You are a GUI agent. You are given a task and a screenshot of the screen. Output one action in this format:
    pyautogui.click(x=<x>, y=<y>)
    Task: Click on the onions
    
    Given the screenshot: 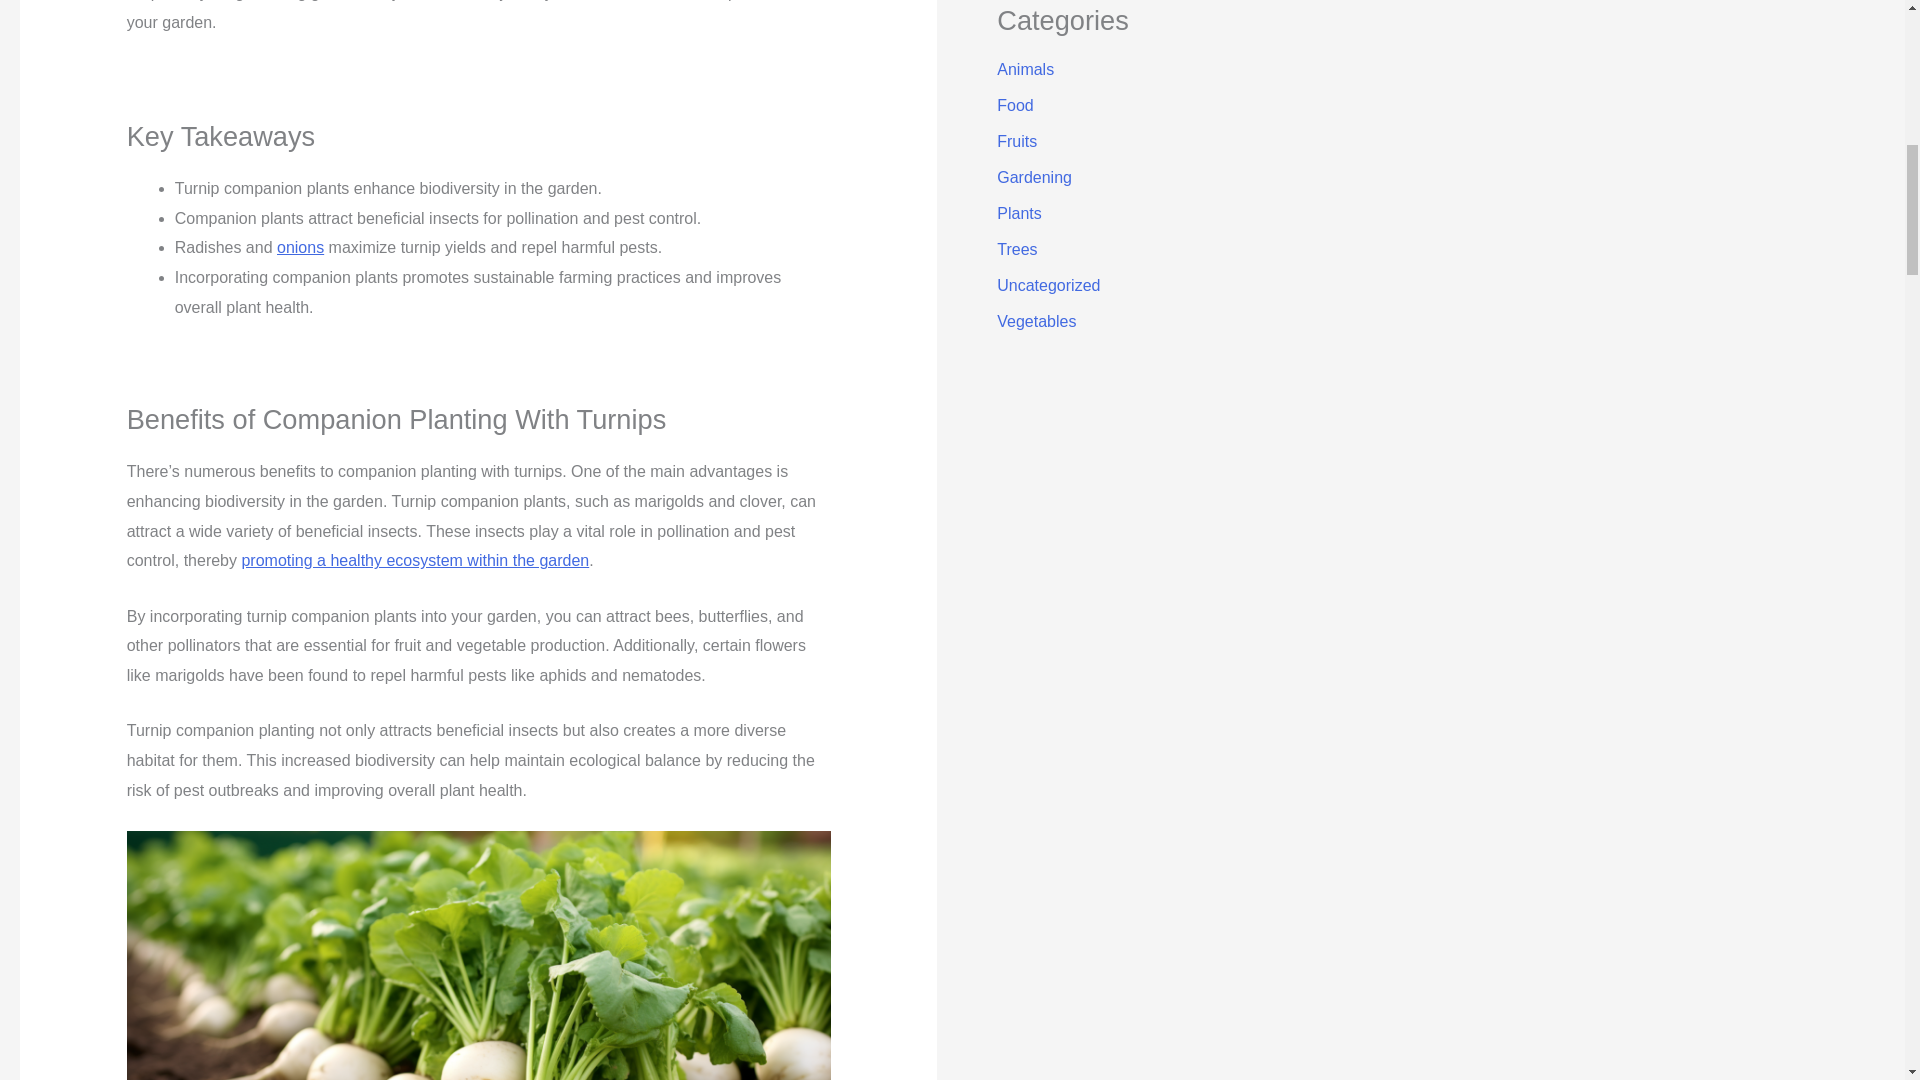 What is the action you would take?
    pyautogui.click(x=300, y=246)
    